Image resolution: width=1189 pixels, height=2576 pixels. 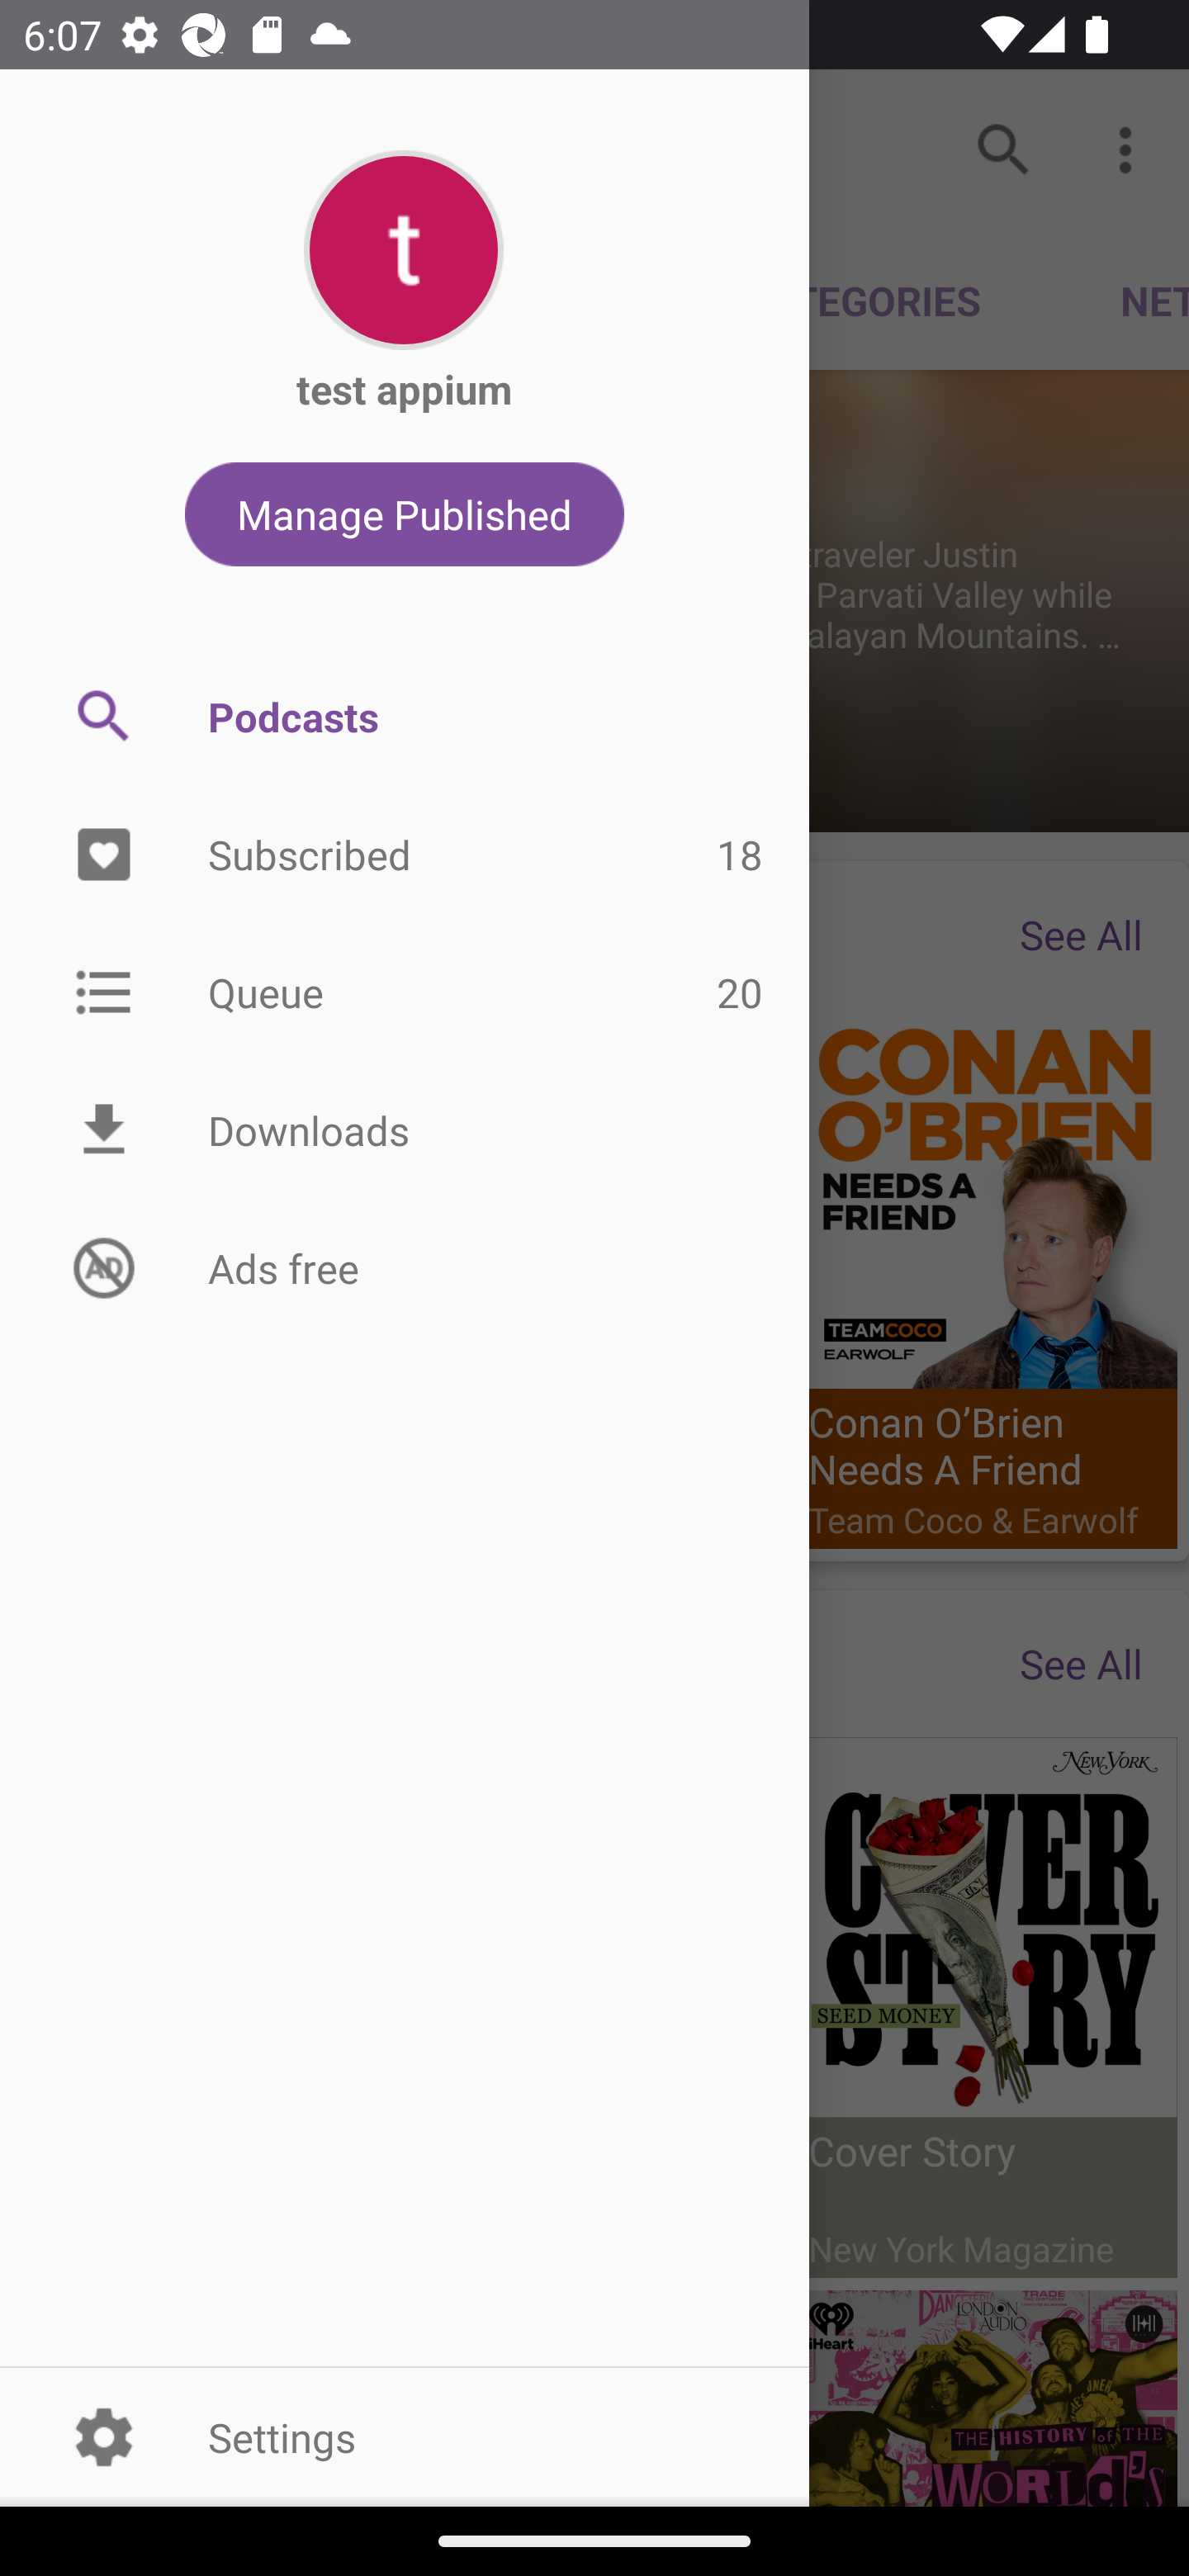 I want to click on Picture Podcasts, so click(x=405, y=716).